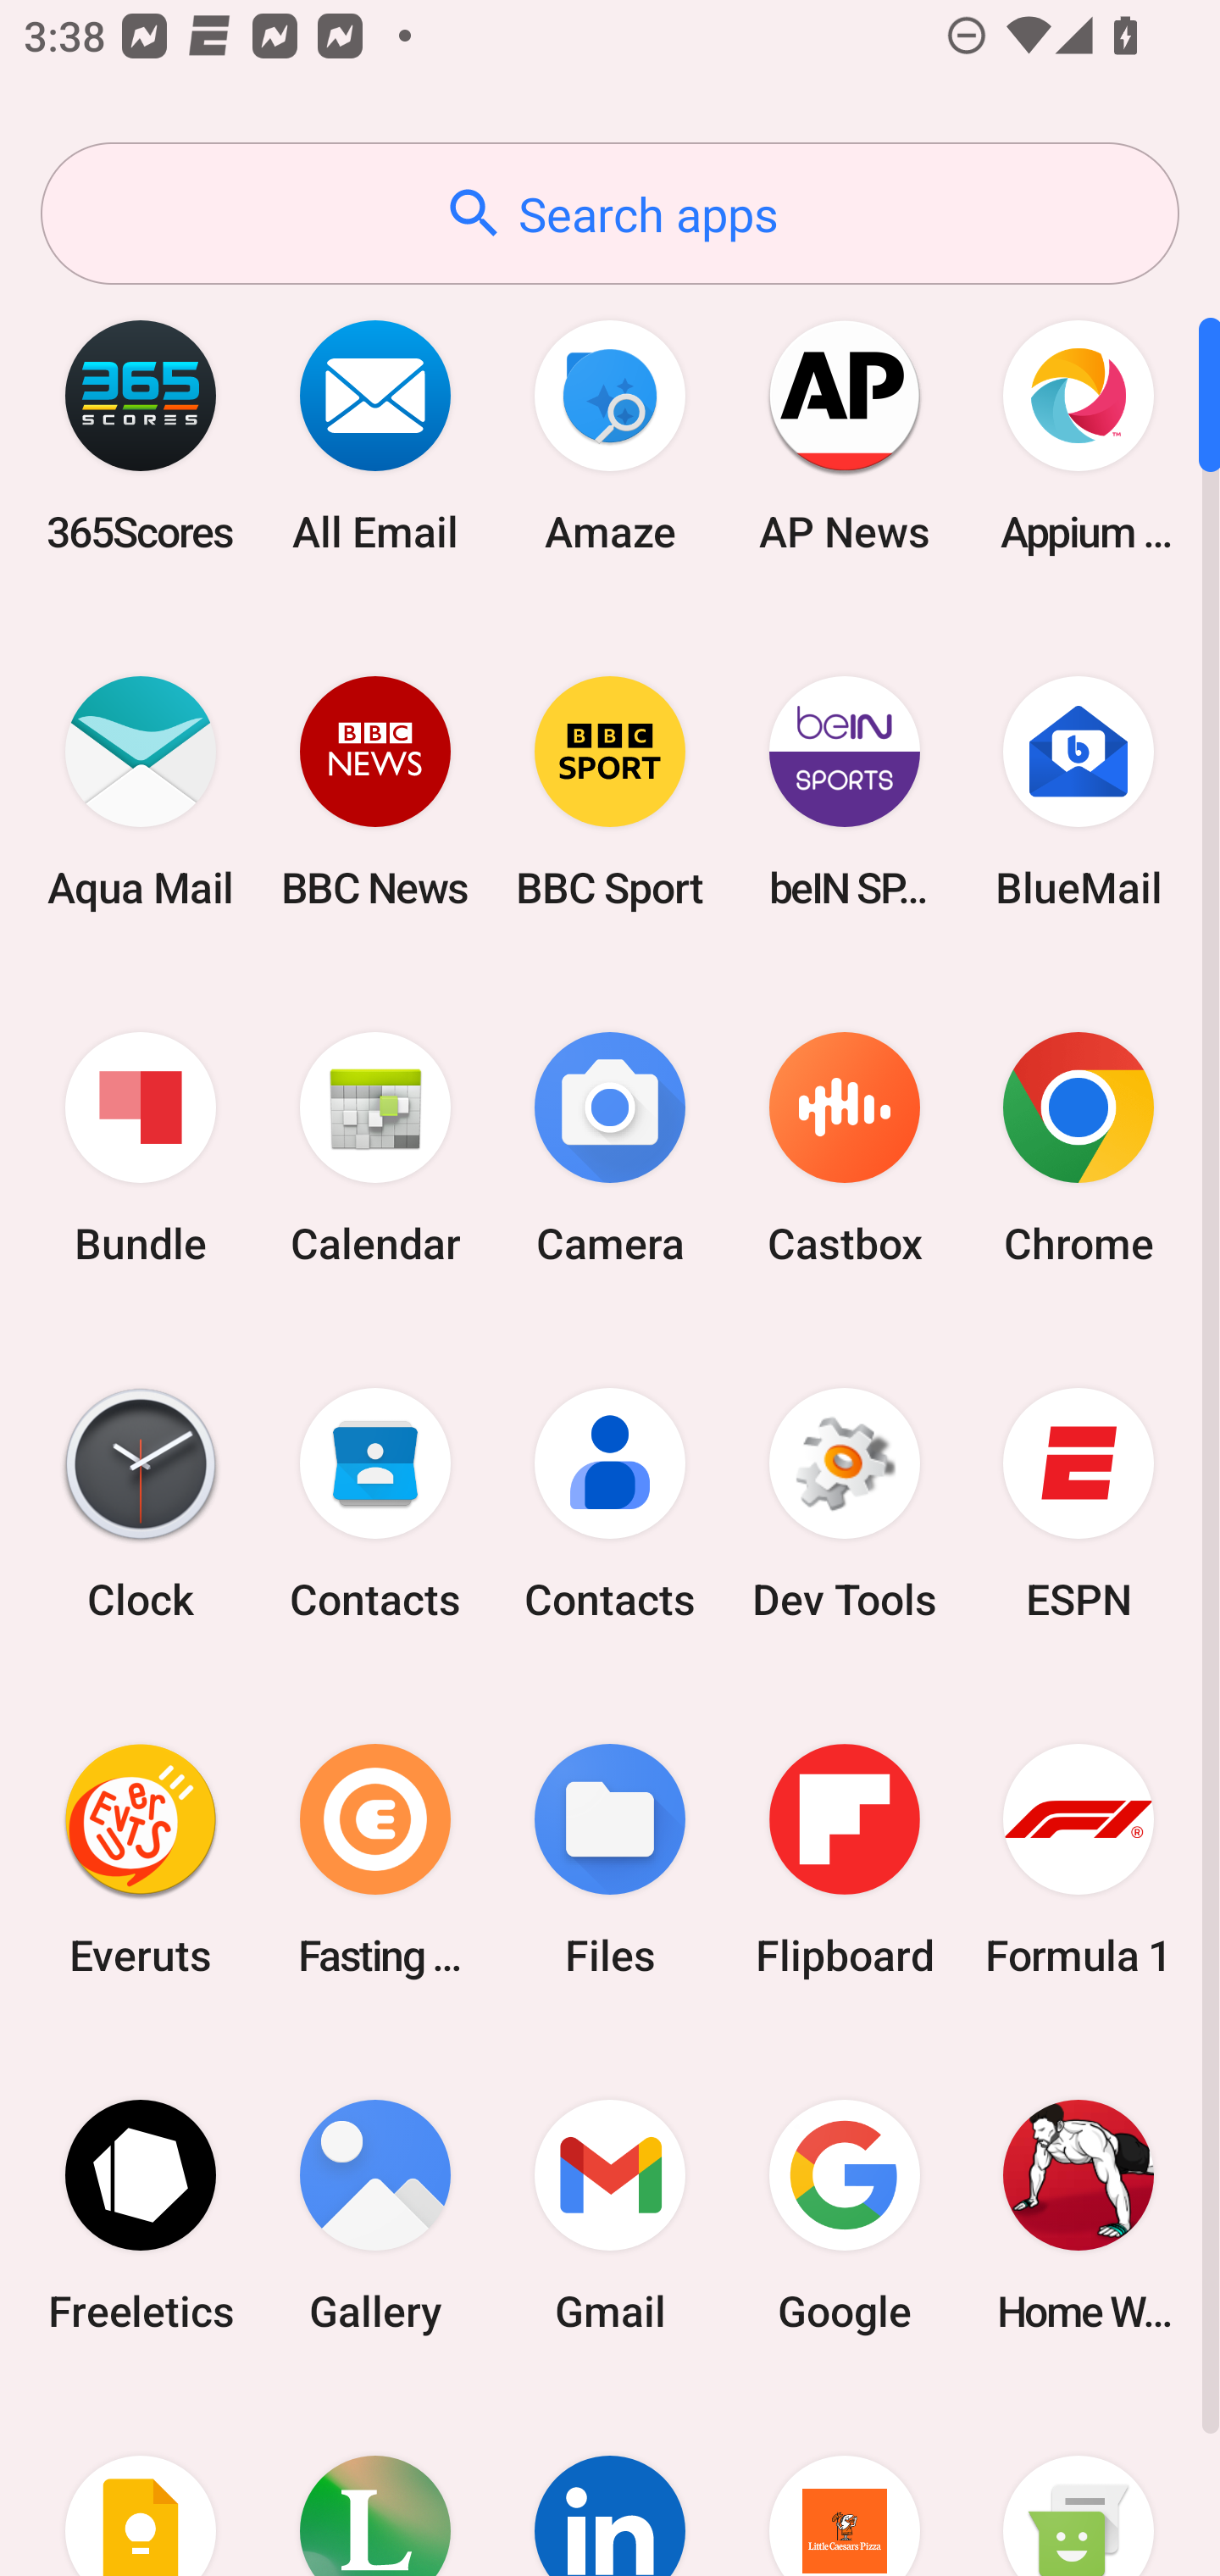 The height and width of the screenshot is (2576, 1220). I want to click on Messaging, so click(1079, 2484).